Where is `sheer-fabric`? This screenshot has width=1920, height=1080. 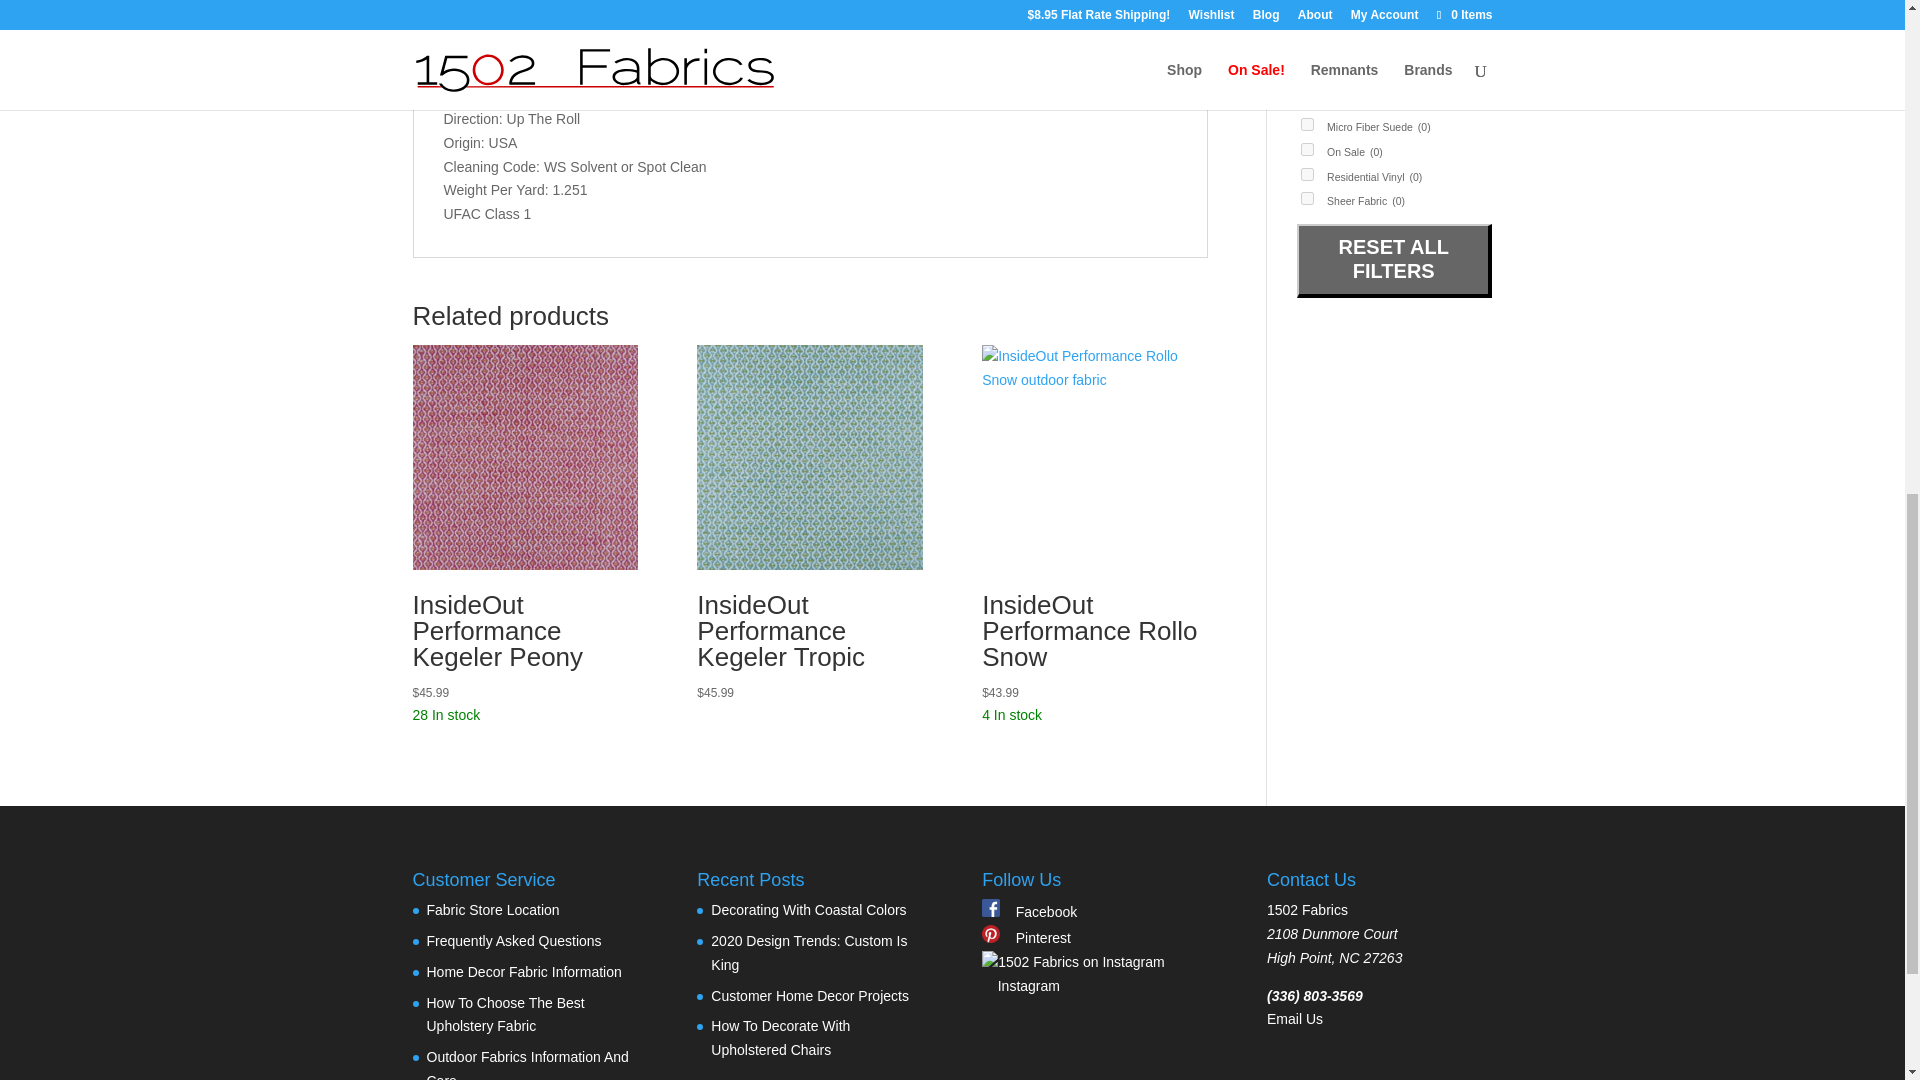 sheer-fabric is located at coordinates (1307, 198).